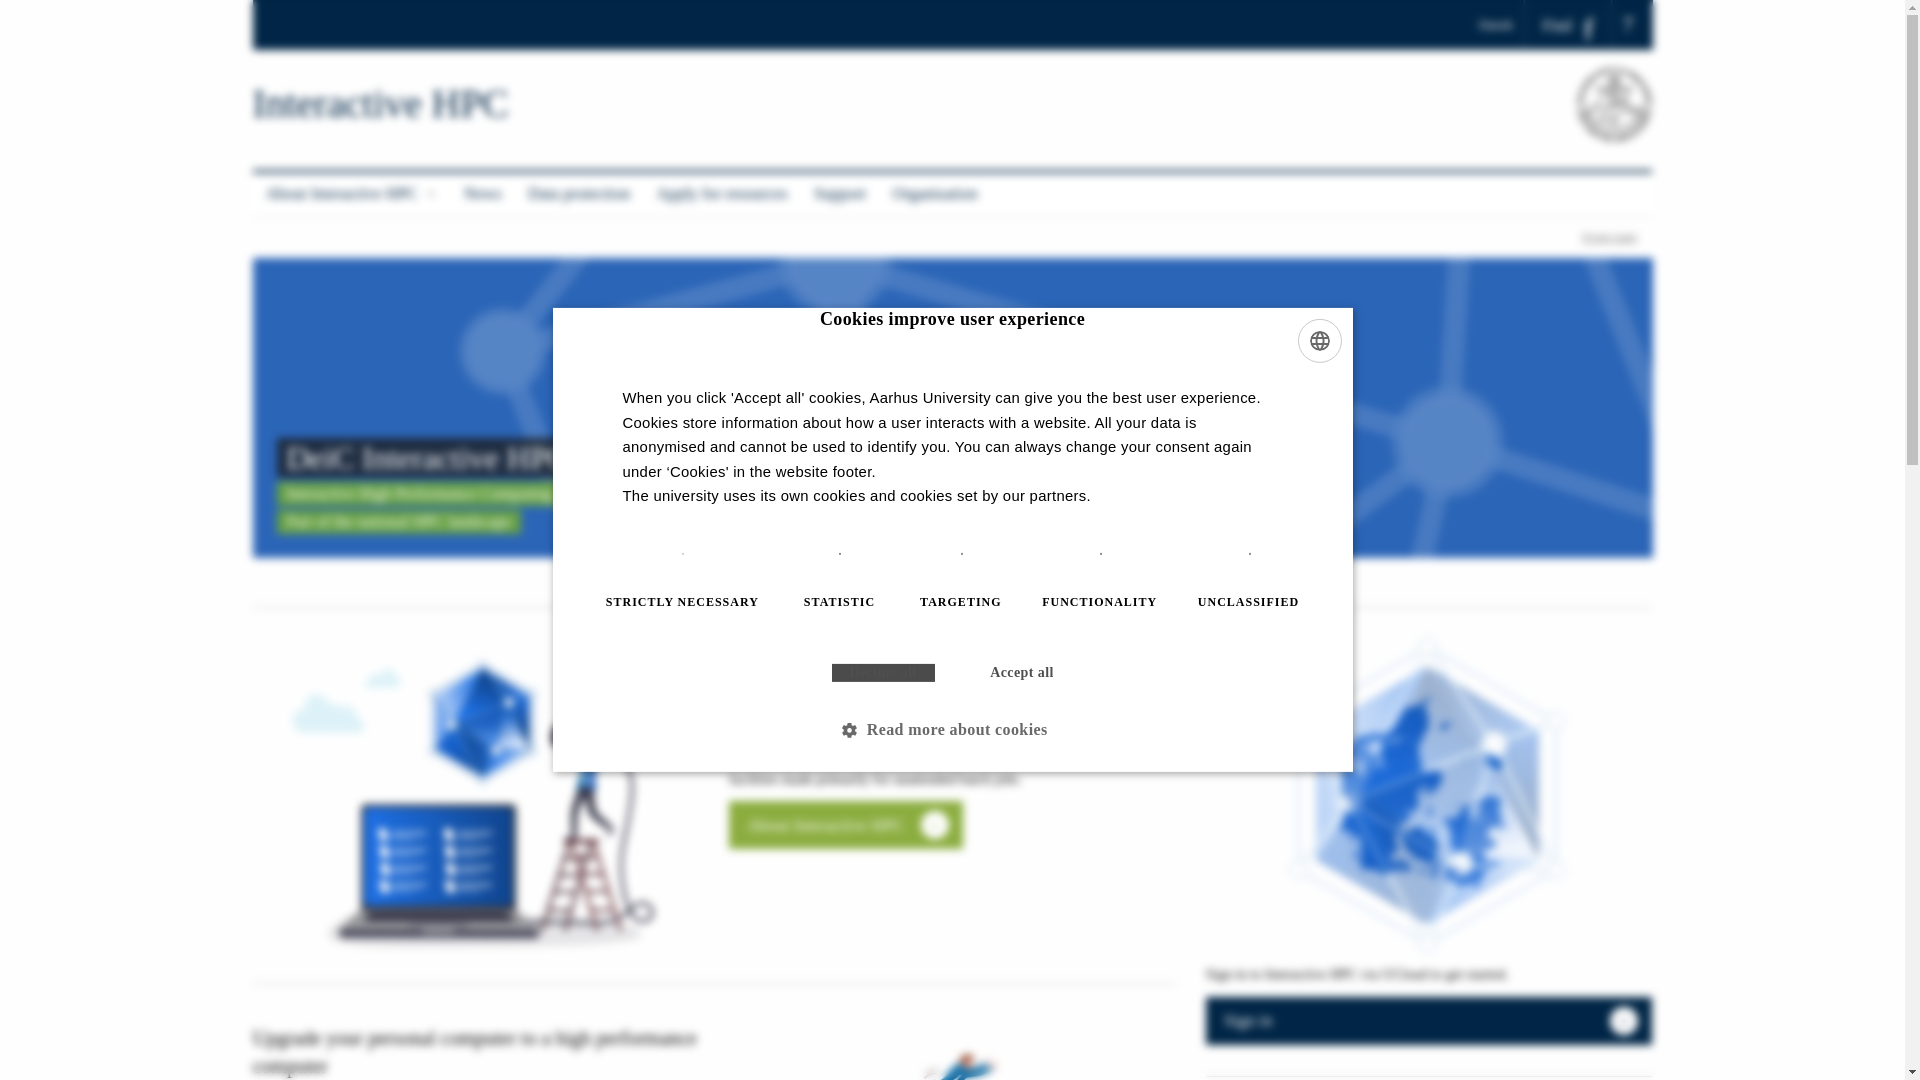 The height and width of the screenshot is (1080, 1920). I want to click on Apply for resources, so click(722, 194).